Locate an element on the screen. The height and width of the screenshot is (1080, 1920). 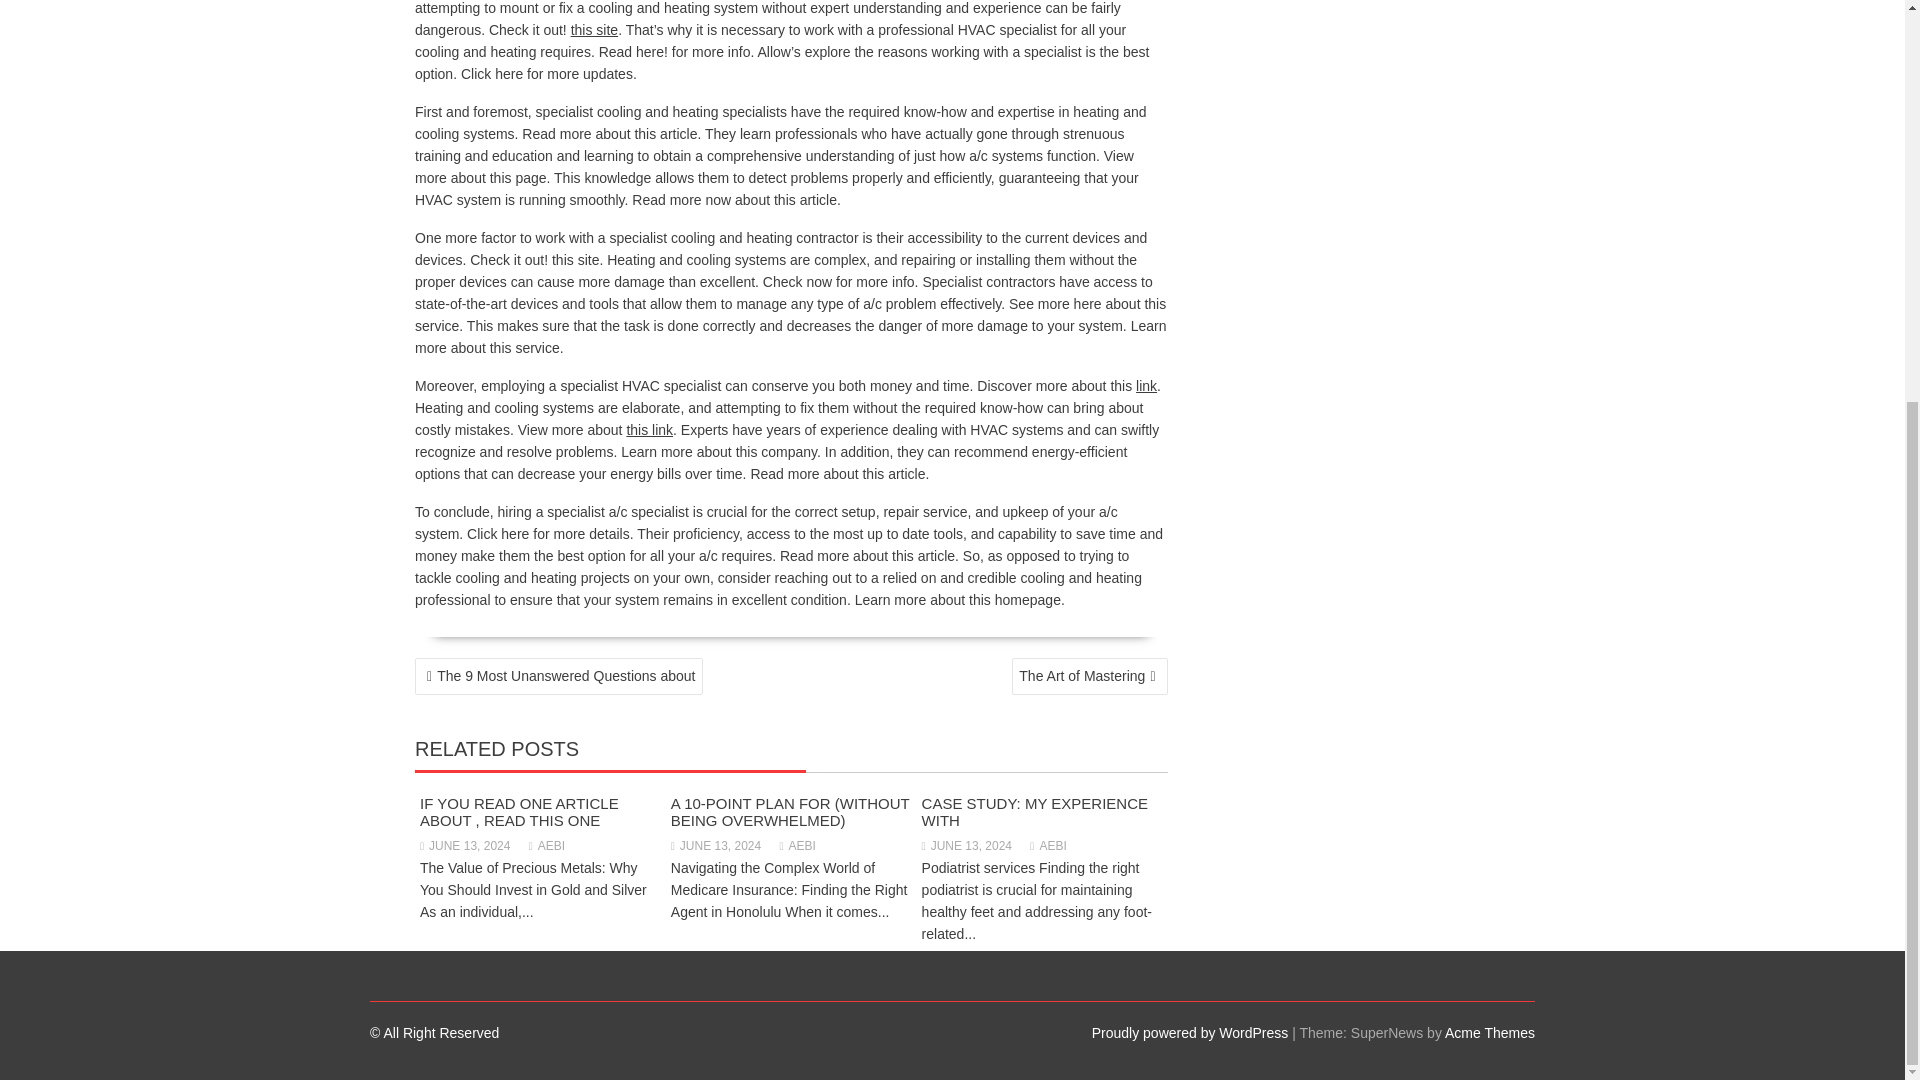
AEBI is located at coordinates (546, 846).